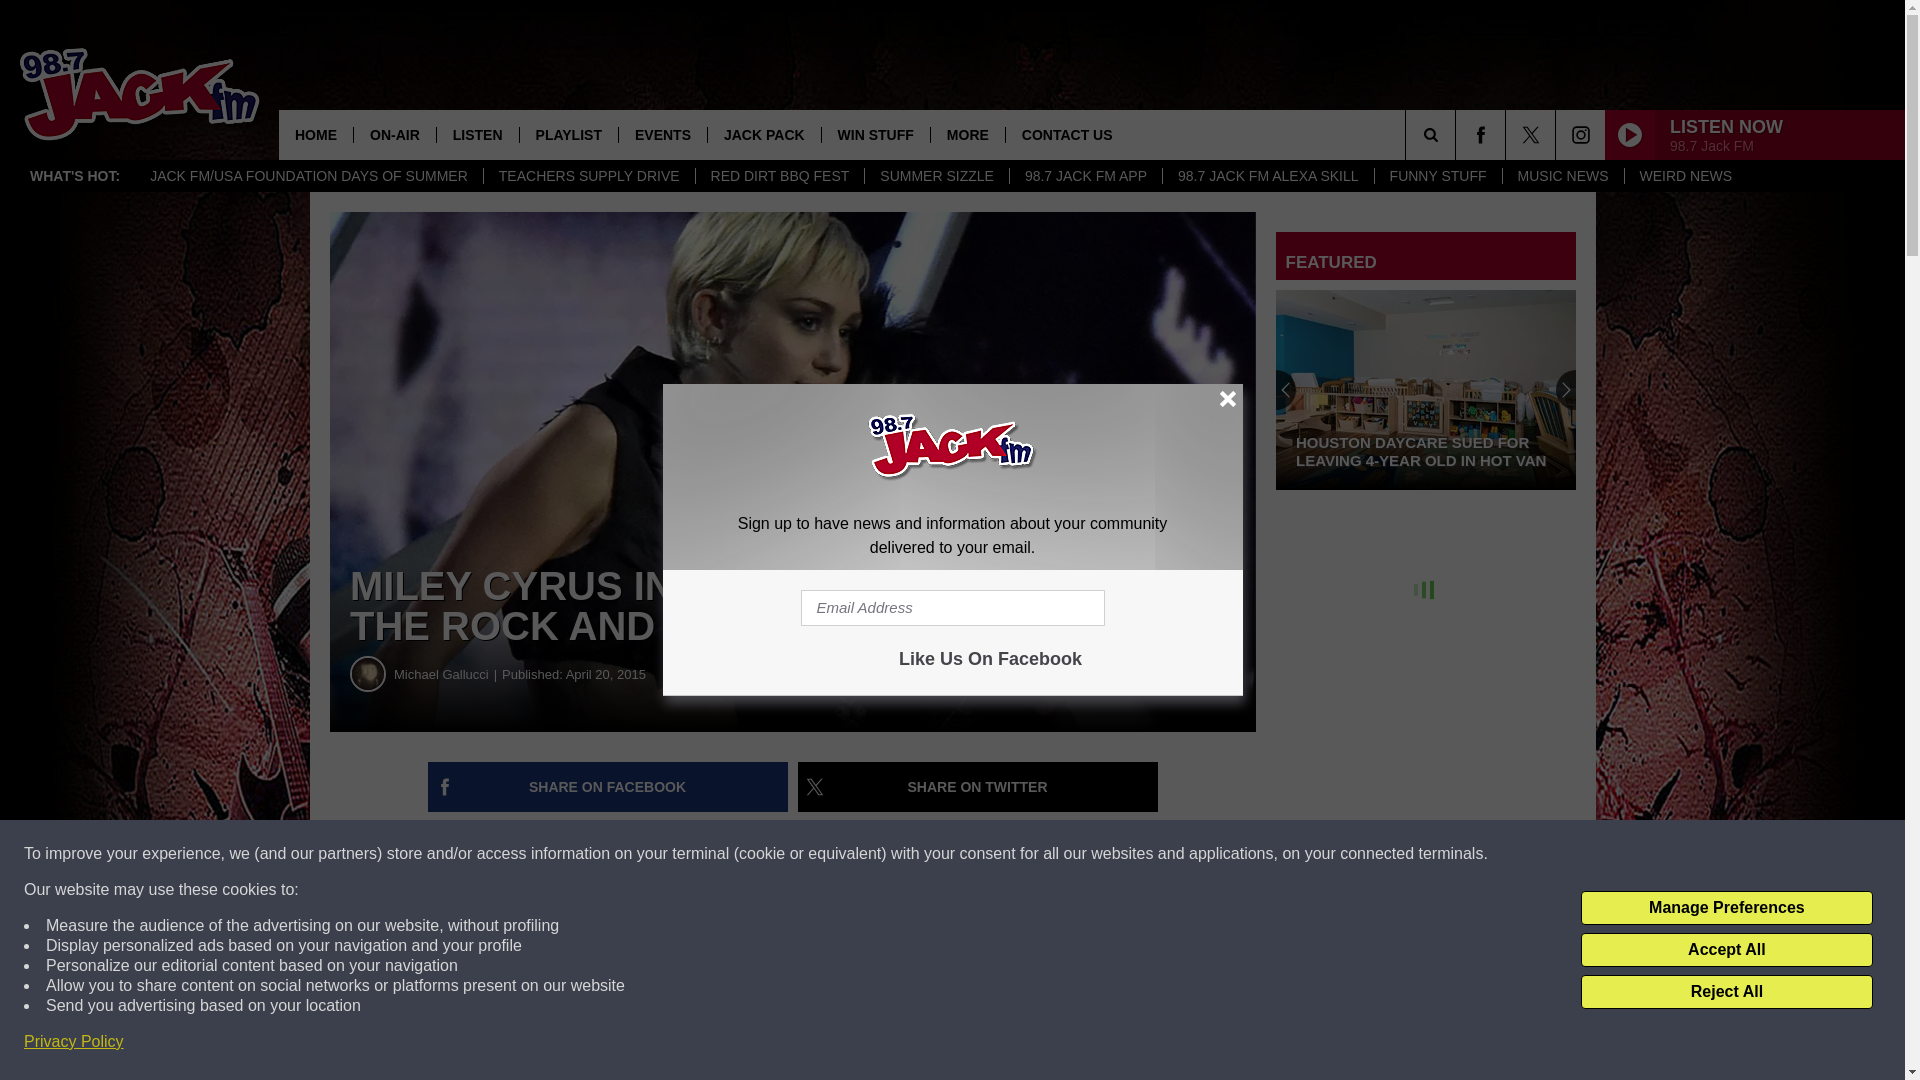 This screenshot has width=1920, height=1080. Describe the element at coordinates (936, 176) in the screenshot. I see `SUMMER SIZZLE` at that location.